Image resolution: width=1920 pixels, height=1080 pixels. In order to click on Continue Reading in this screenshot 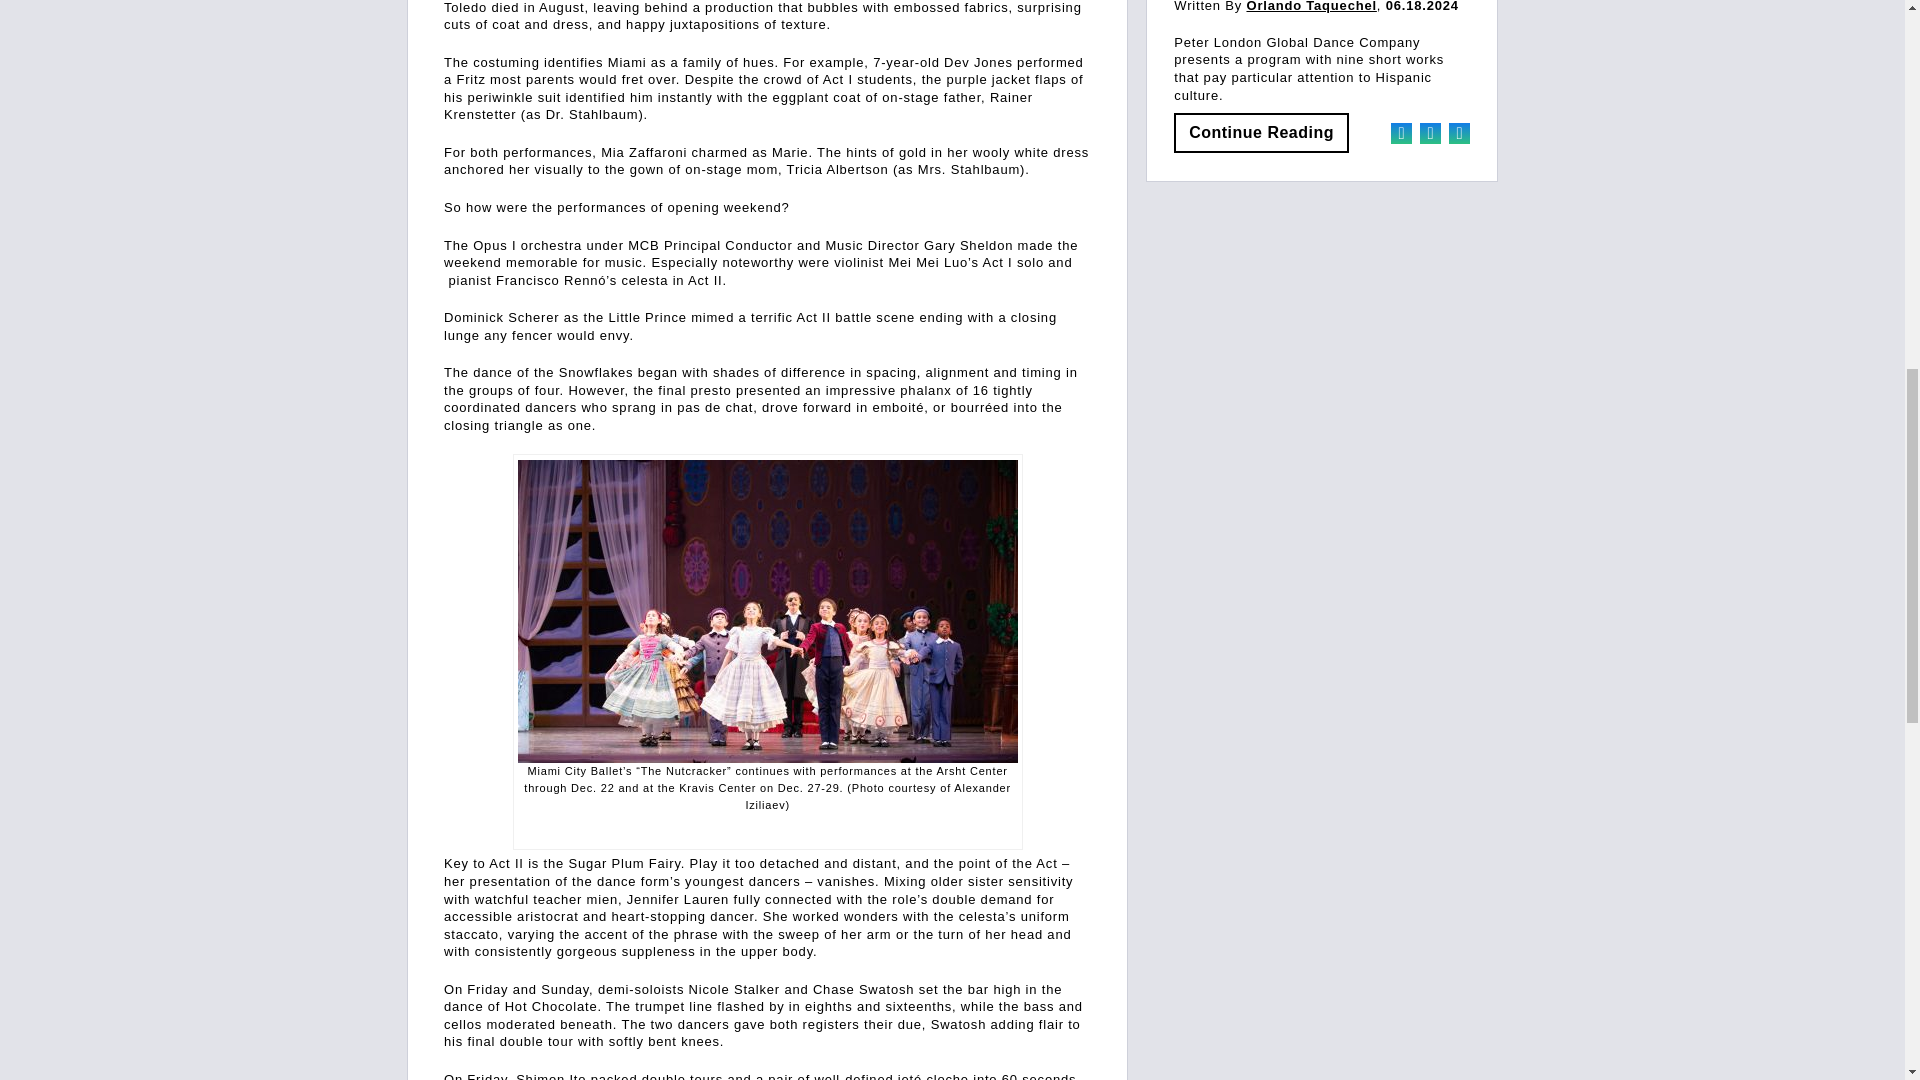, I will do `click(1260, 133)`.